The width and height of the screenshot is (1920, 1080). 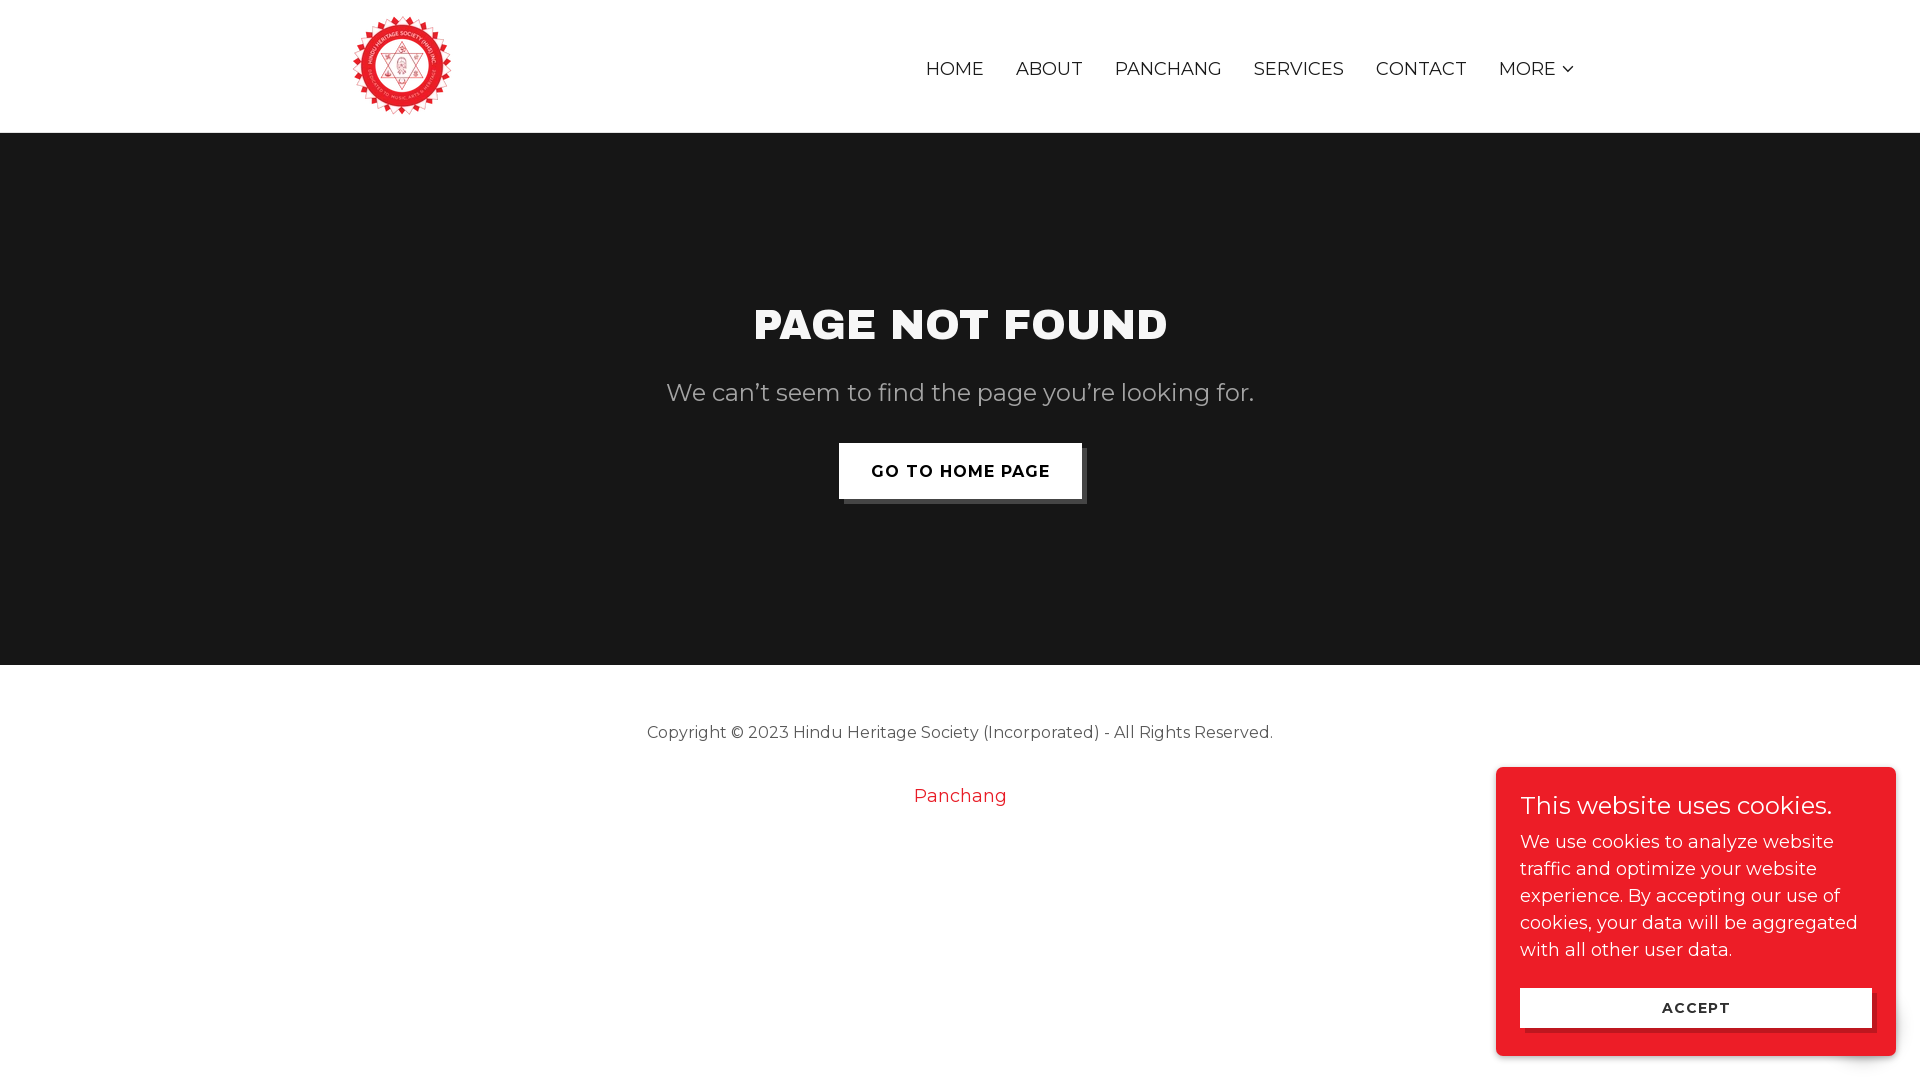 I want to click on Panchang, so click(x=960, y=796).